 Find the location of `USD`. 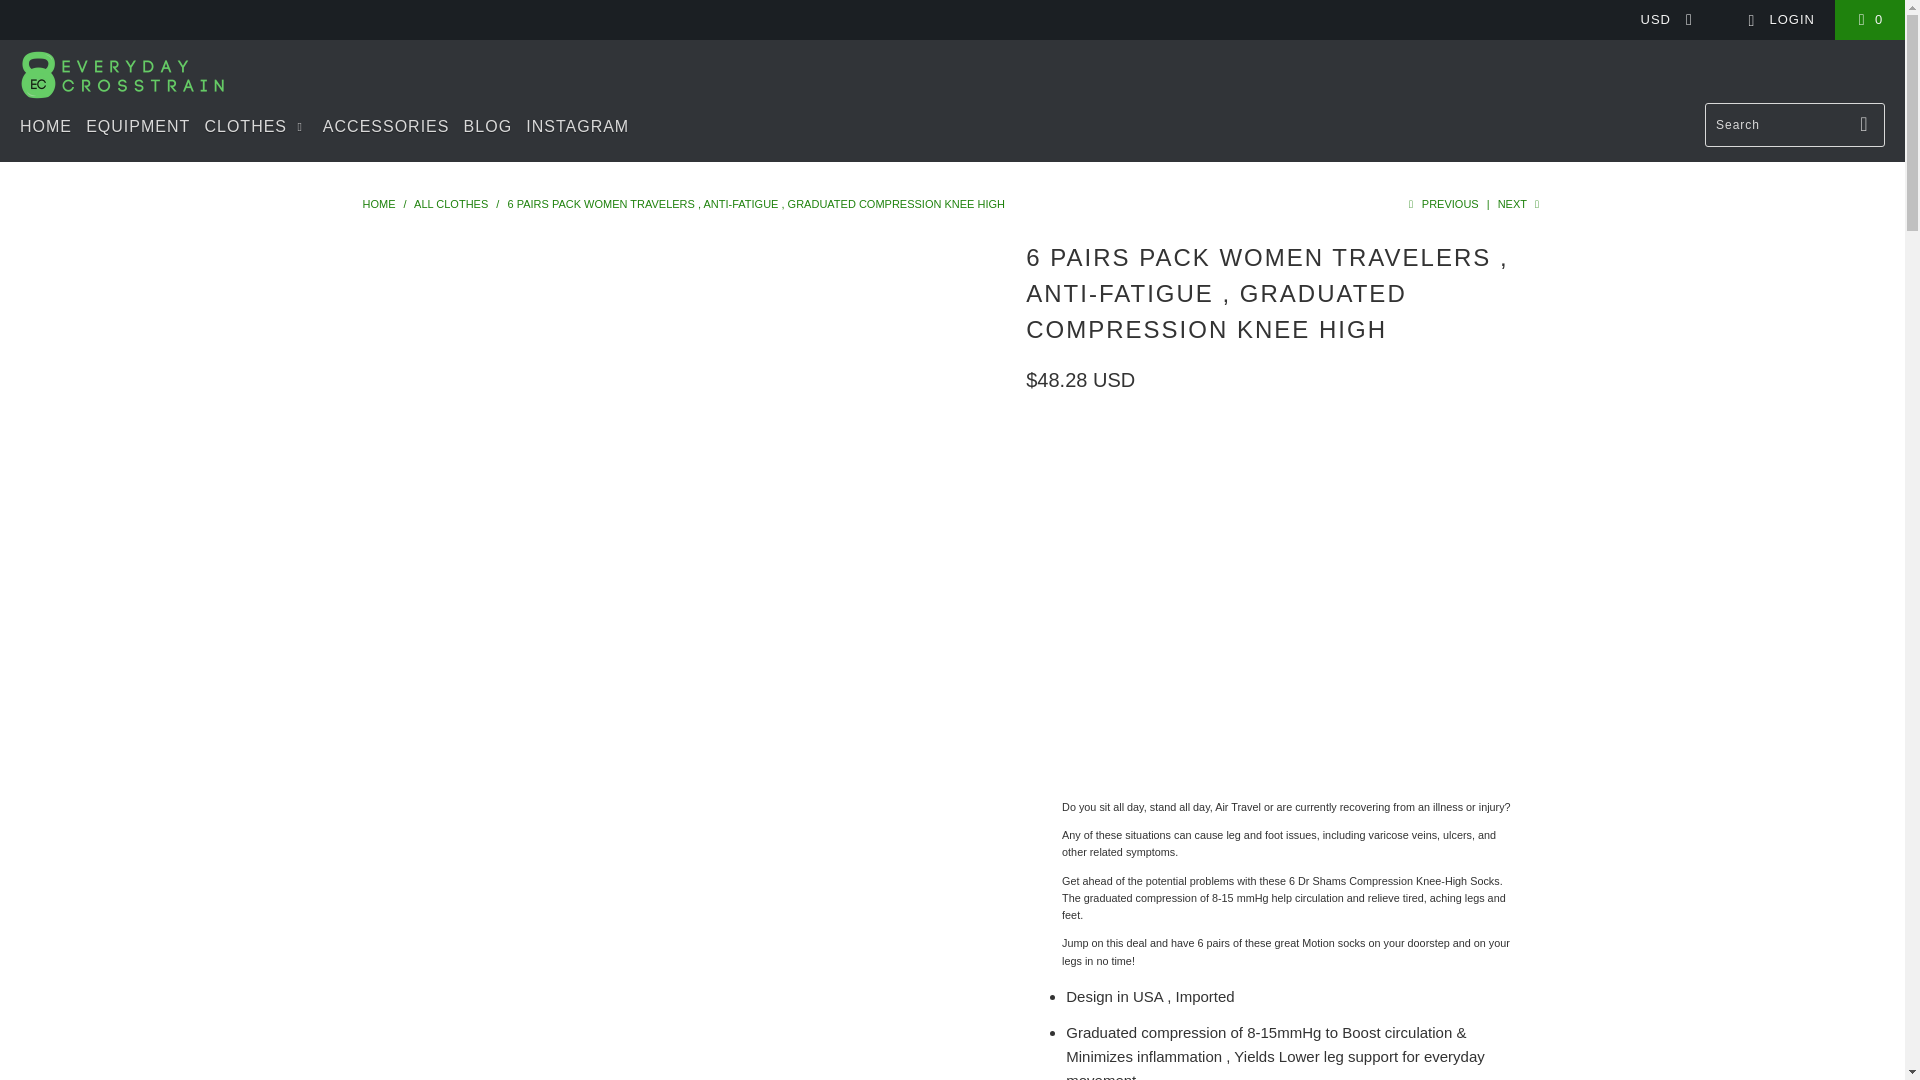

USD is located at coordinates (1660, 20).